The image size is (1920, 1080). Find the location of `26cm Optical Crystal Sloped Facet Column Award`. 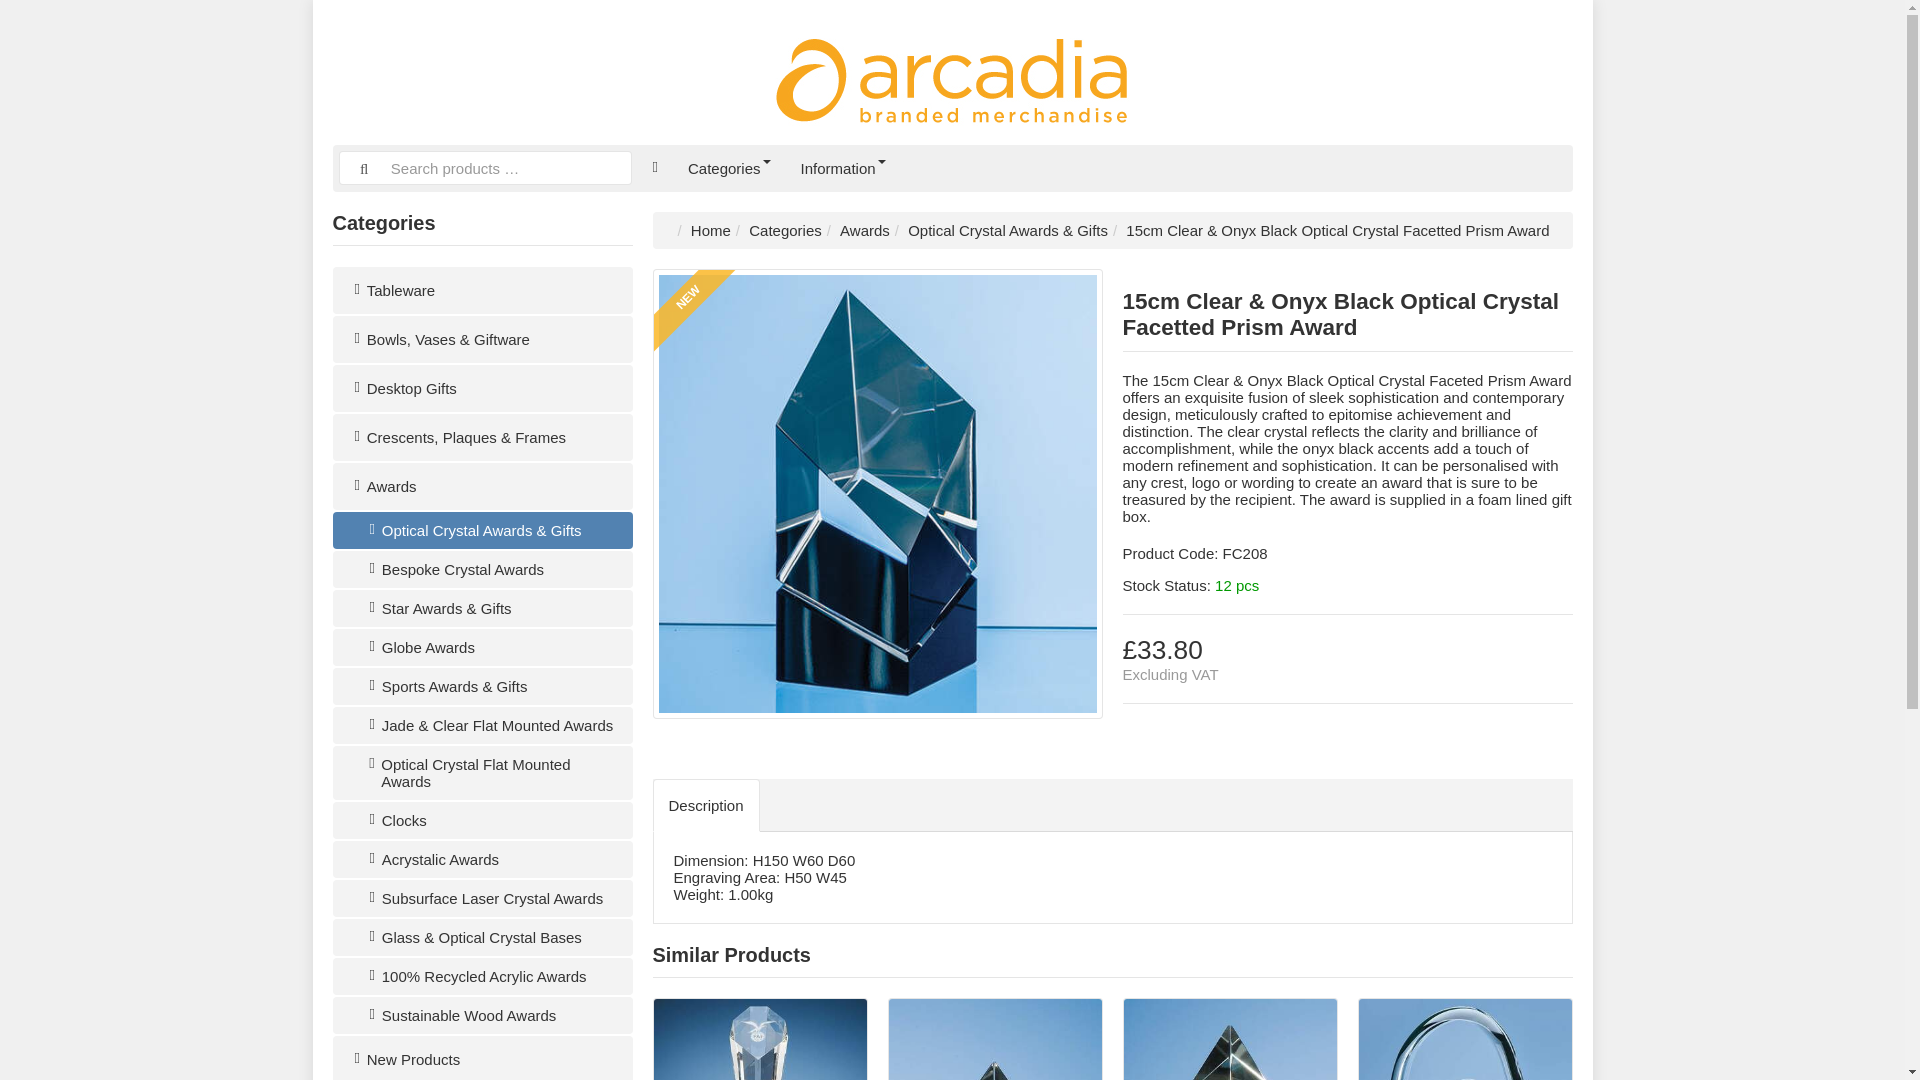

26cm Optical Crystal Sloped Facet Column Award is located at coordinates (760, 1040).